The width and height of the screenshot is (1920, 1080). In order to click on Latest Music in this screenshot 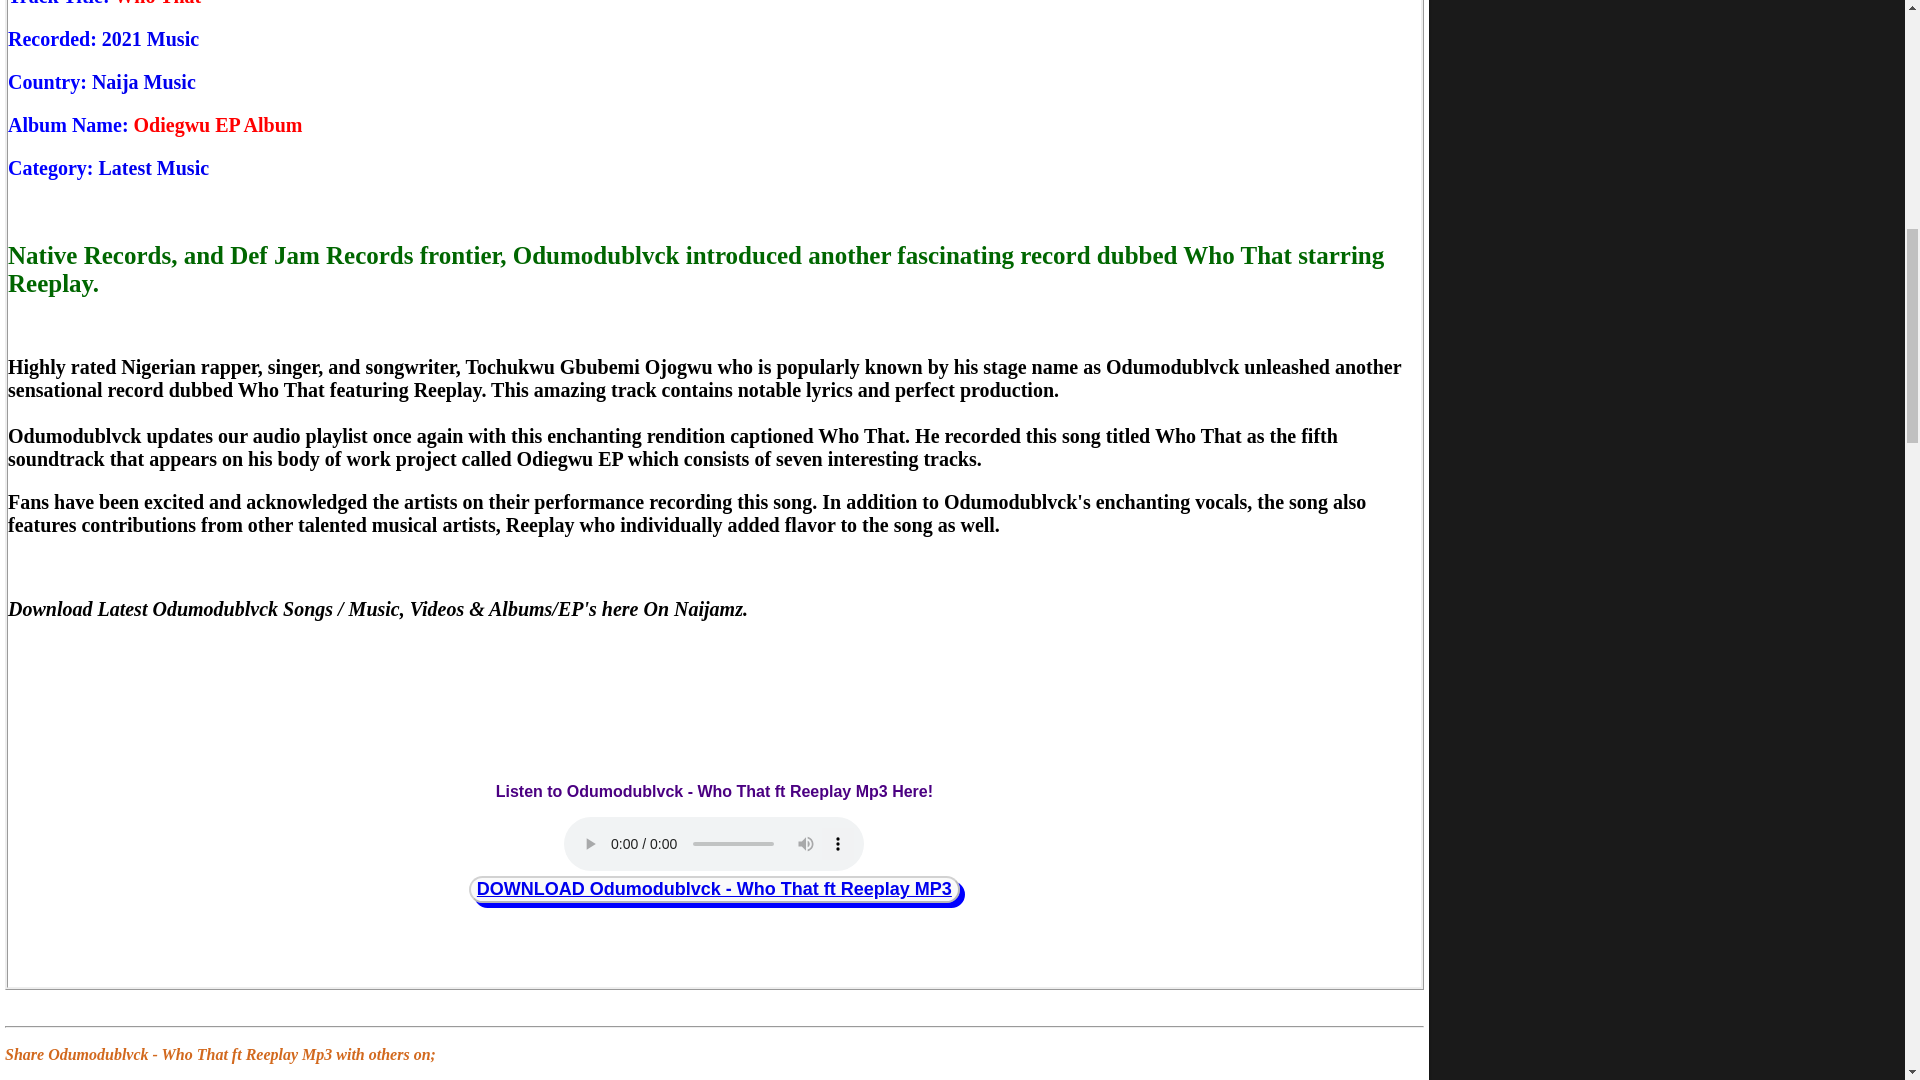, I will do `click(154, 168)`.